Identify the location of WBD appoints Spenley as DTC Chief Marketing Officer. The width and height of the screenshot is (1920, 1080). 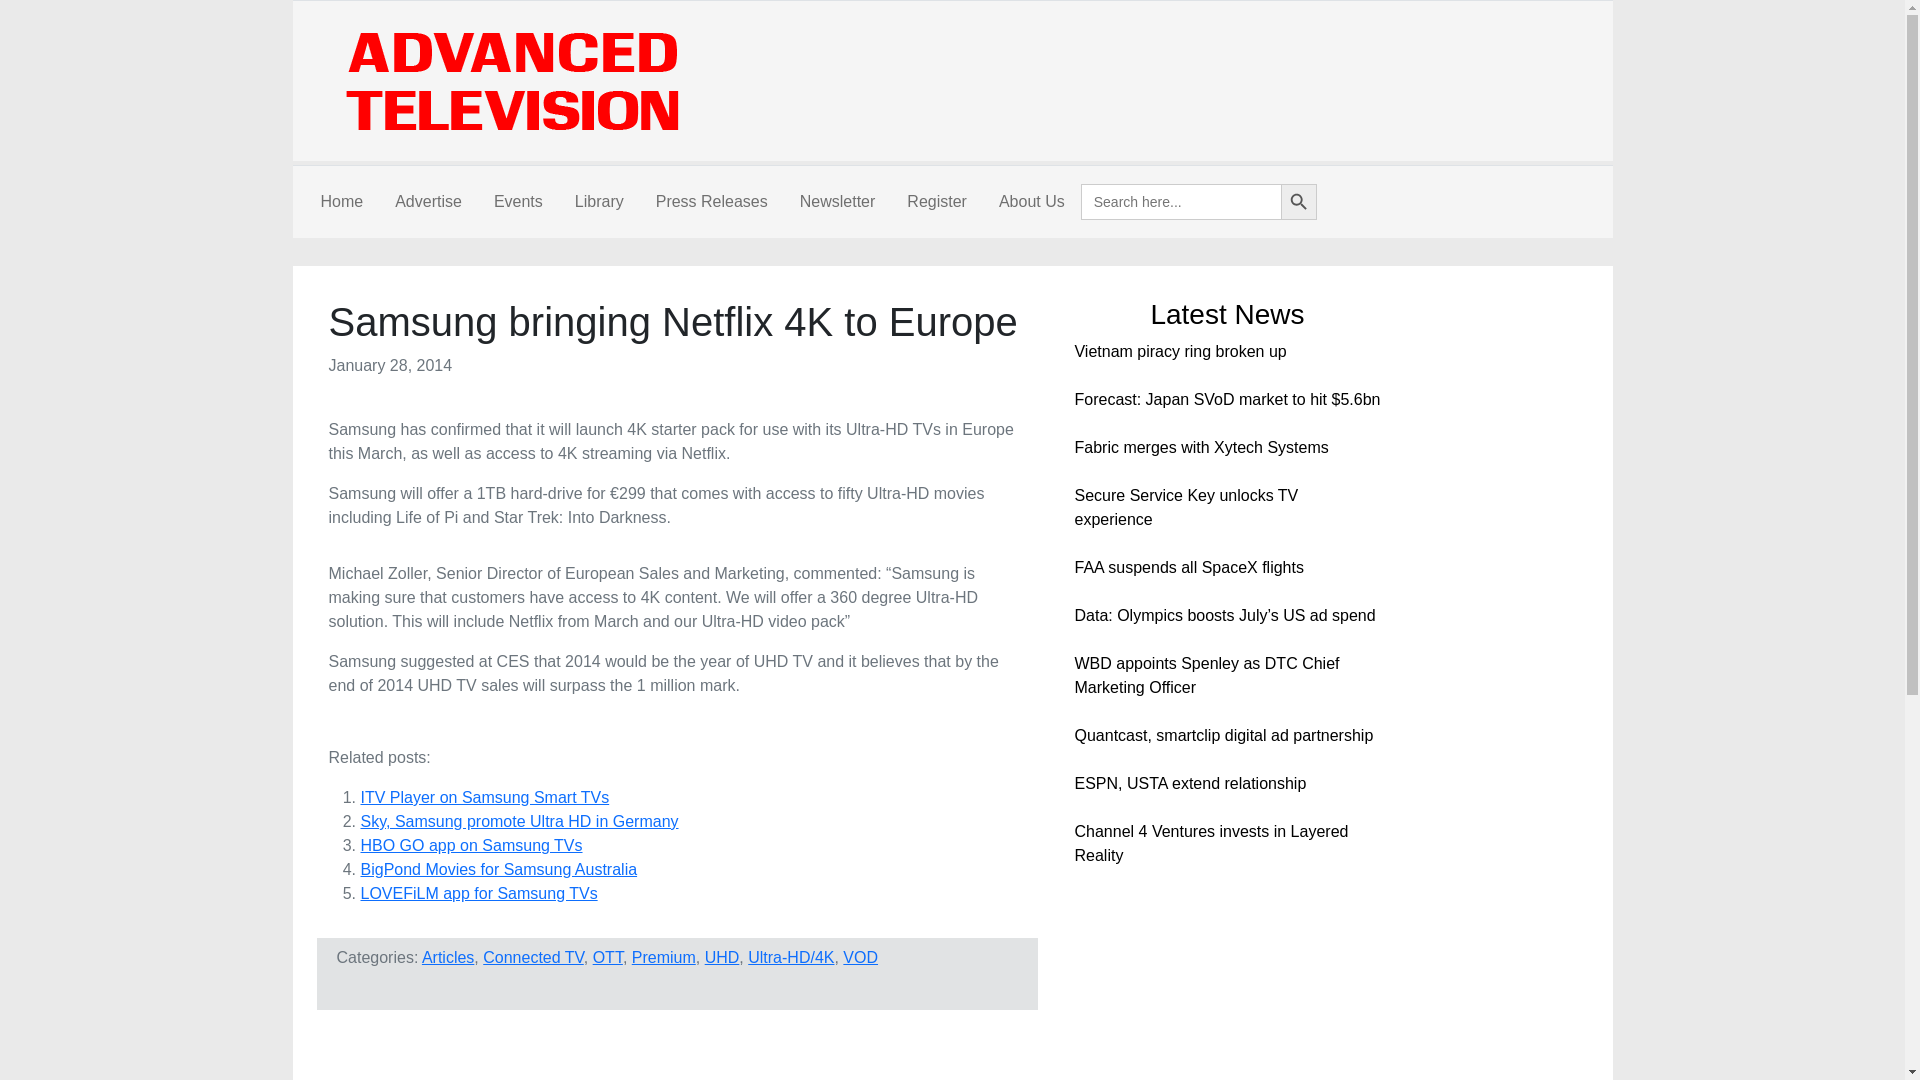
(1206, 674).